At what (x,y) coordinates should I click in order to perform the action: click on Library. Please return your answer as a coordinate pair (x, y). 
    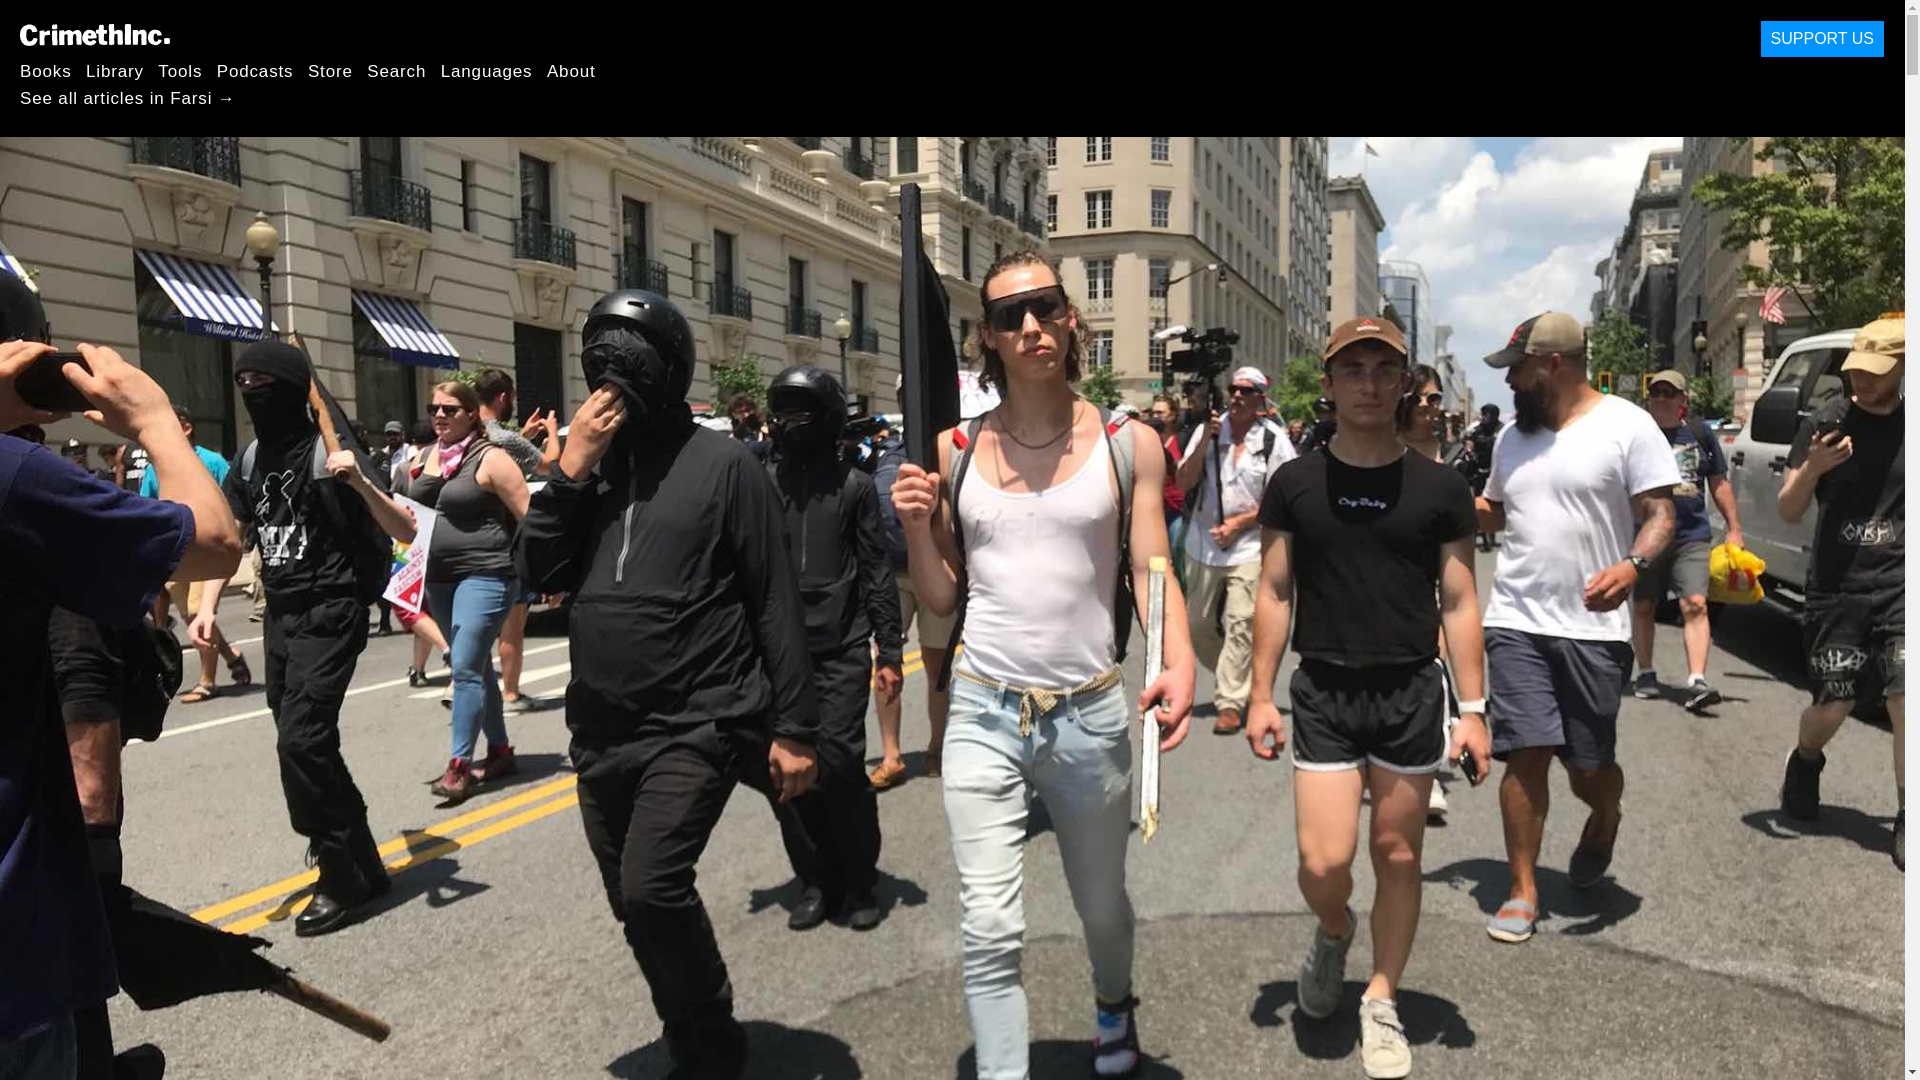
    Looking at the image, I should click on (115, 70).